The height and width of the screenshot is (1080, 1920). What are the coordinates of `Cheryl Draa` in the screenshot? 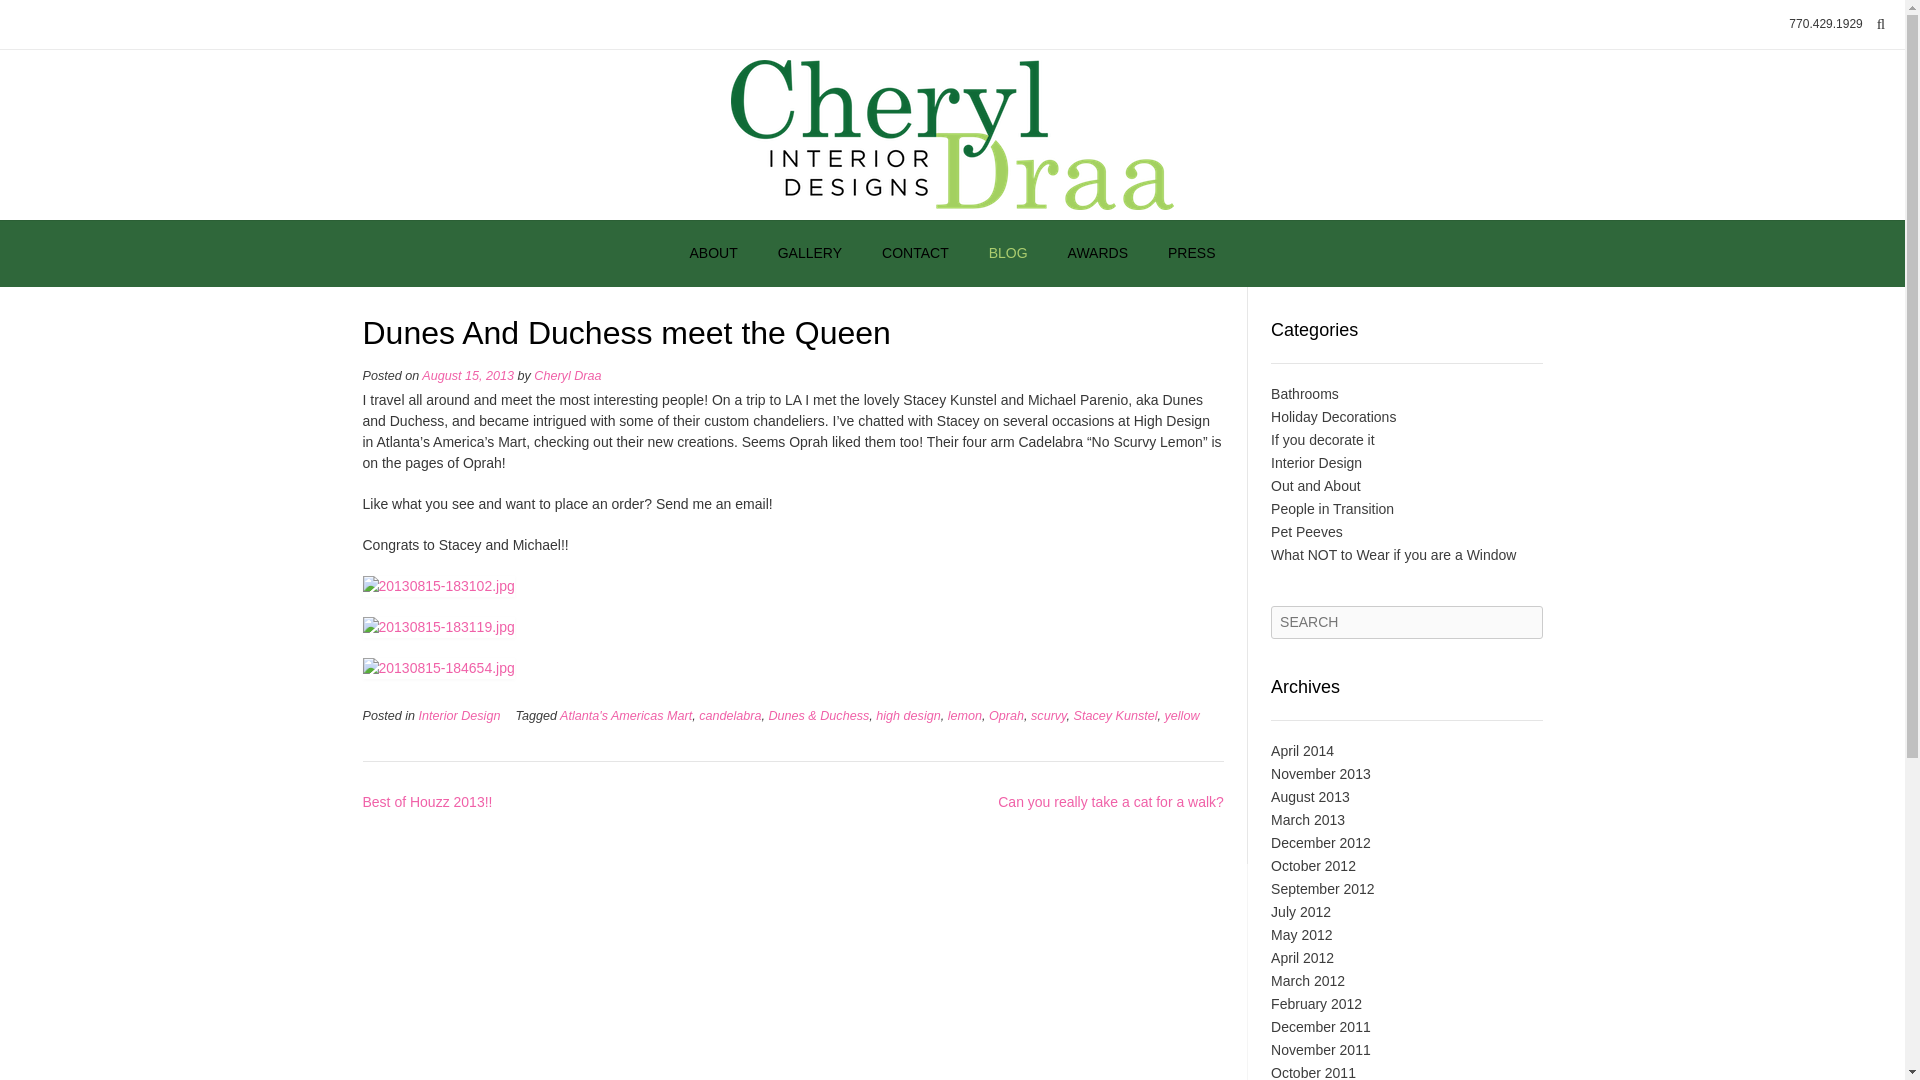 It's located at (952, 134).